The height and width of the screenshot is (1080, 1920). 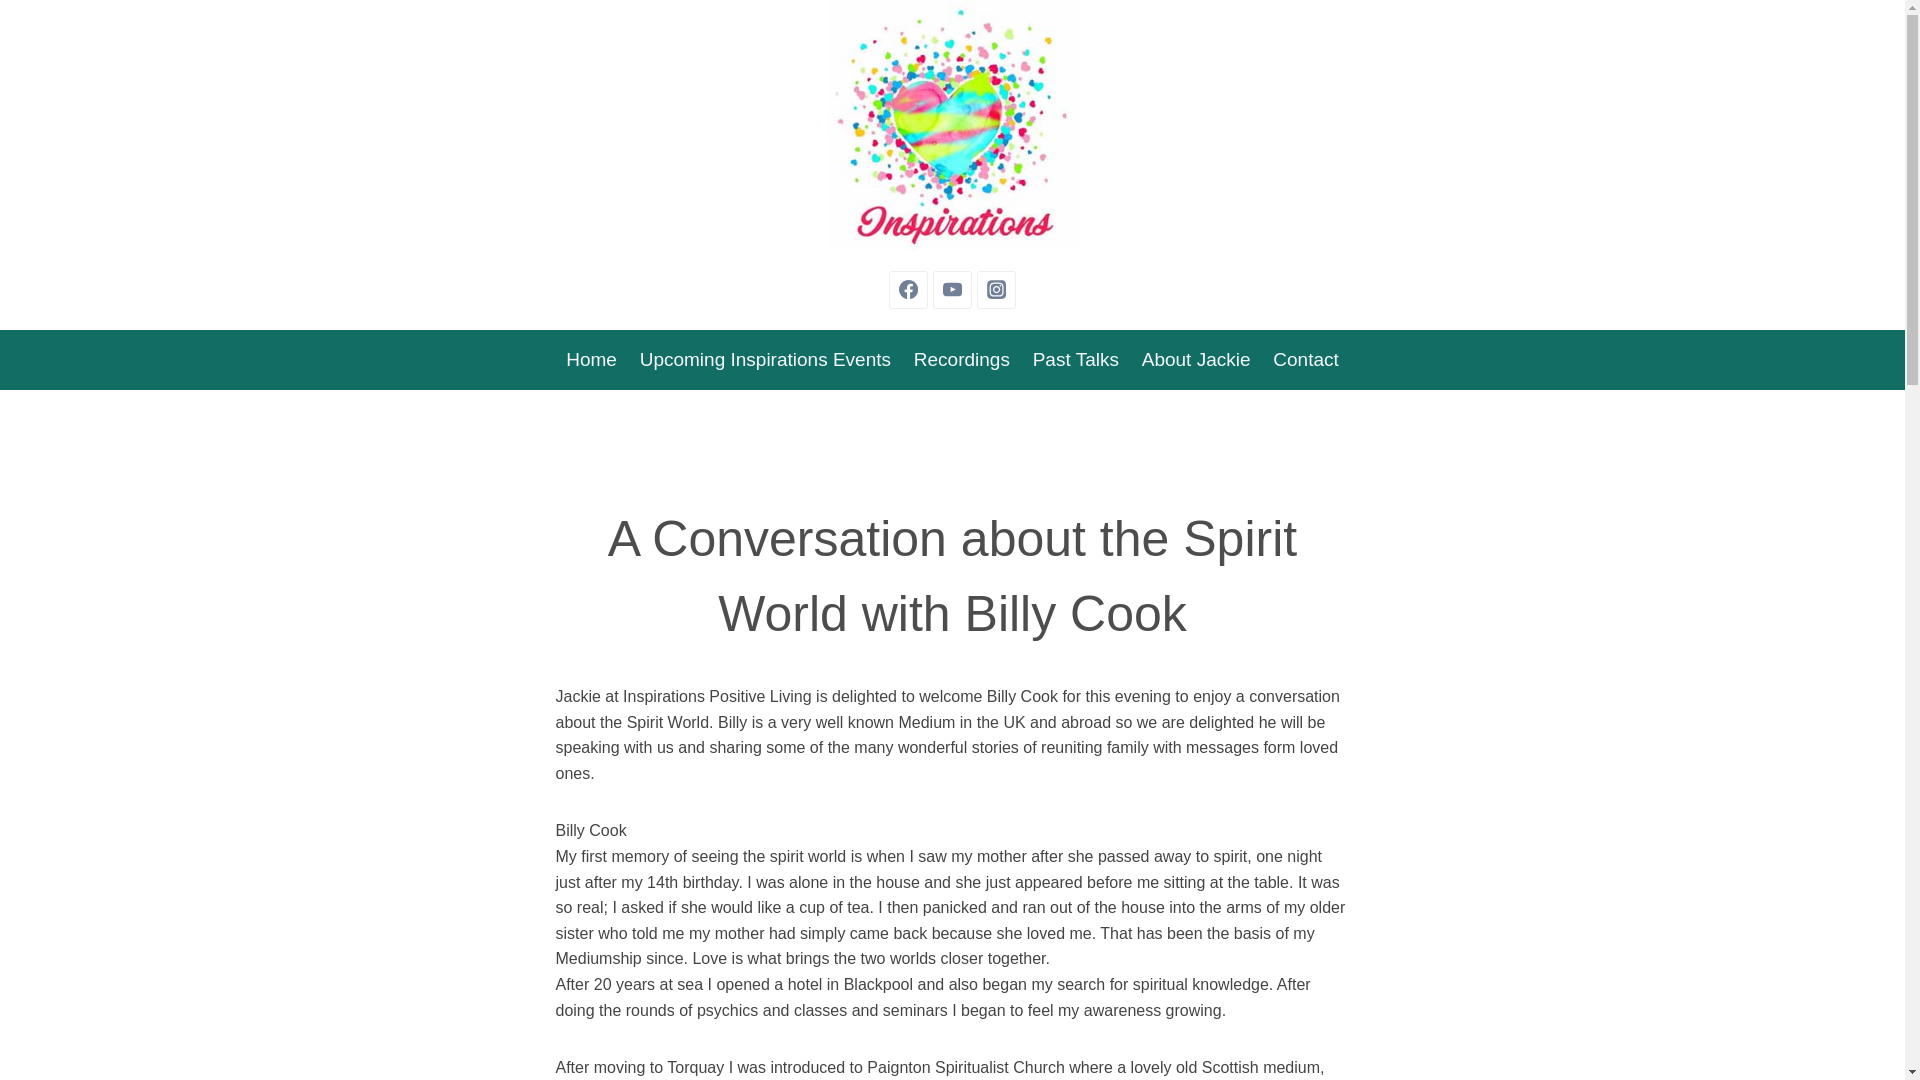 I want to click on About Jackie, so click(x=1196, y=358).